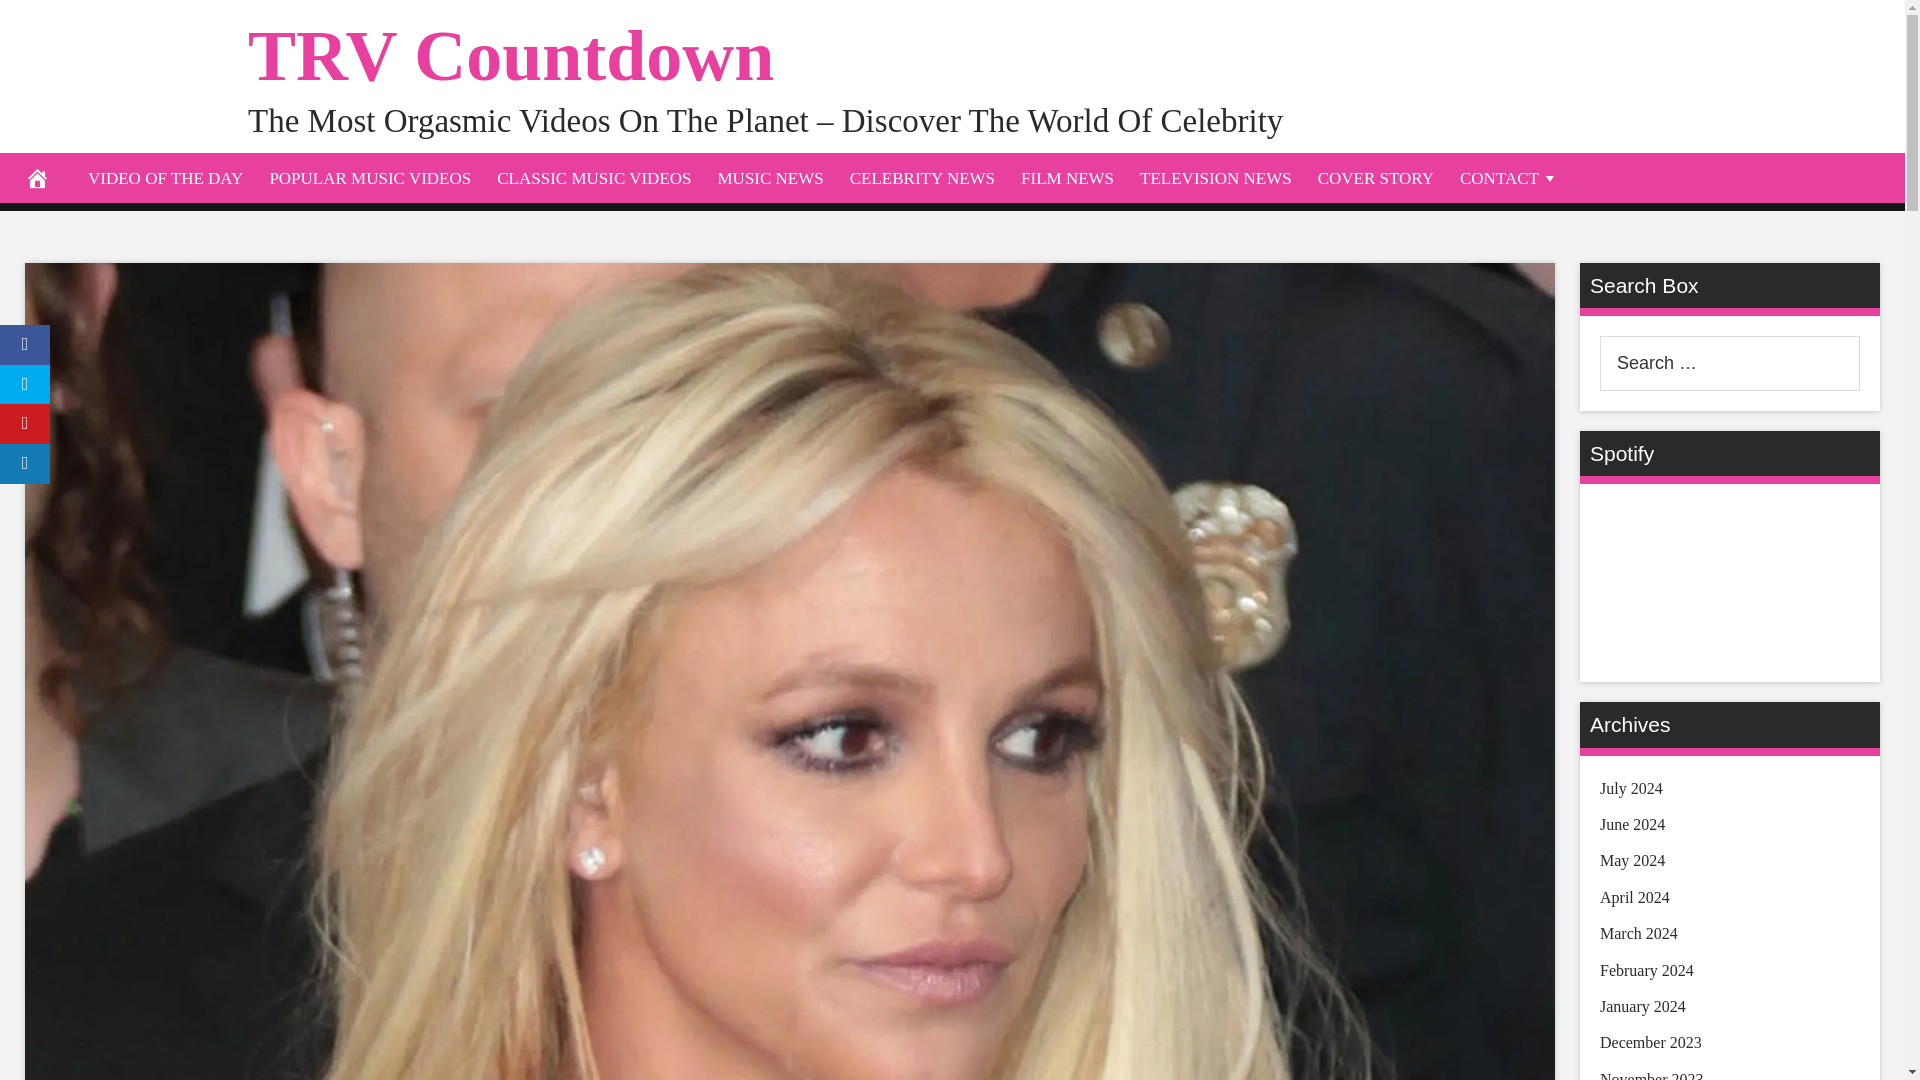 This screenshot has width=1920, height=1080. I want to click on CELEBRITY NEWS, so click(922, 178).